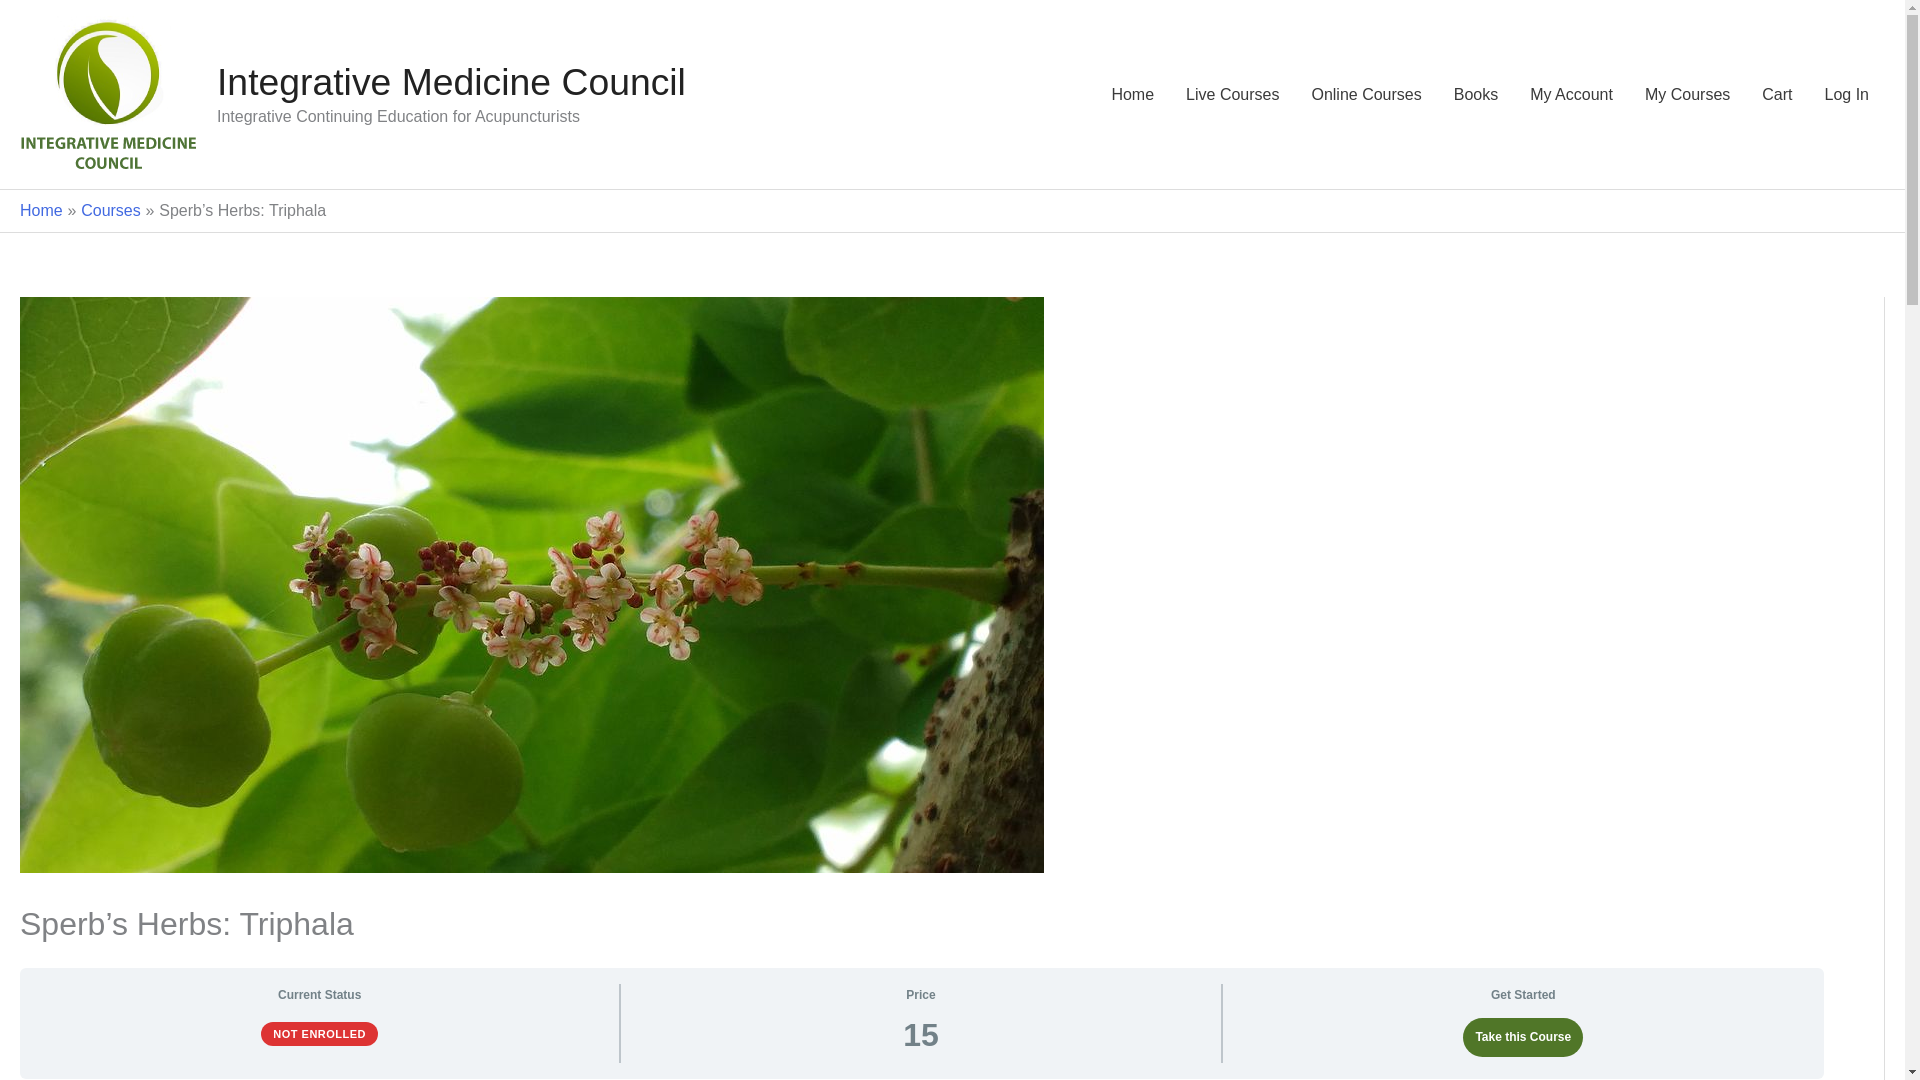 The image size is (1920, 1080). I want to click on Live Courses, so click(1232, 94).